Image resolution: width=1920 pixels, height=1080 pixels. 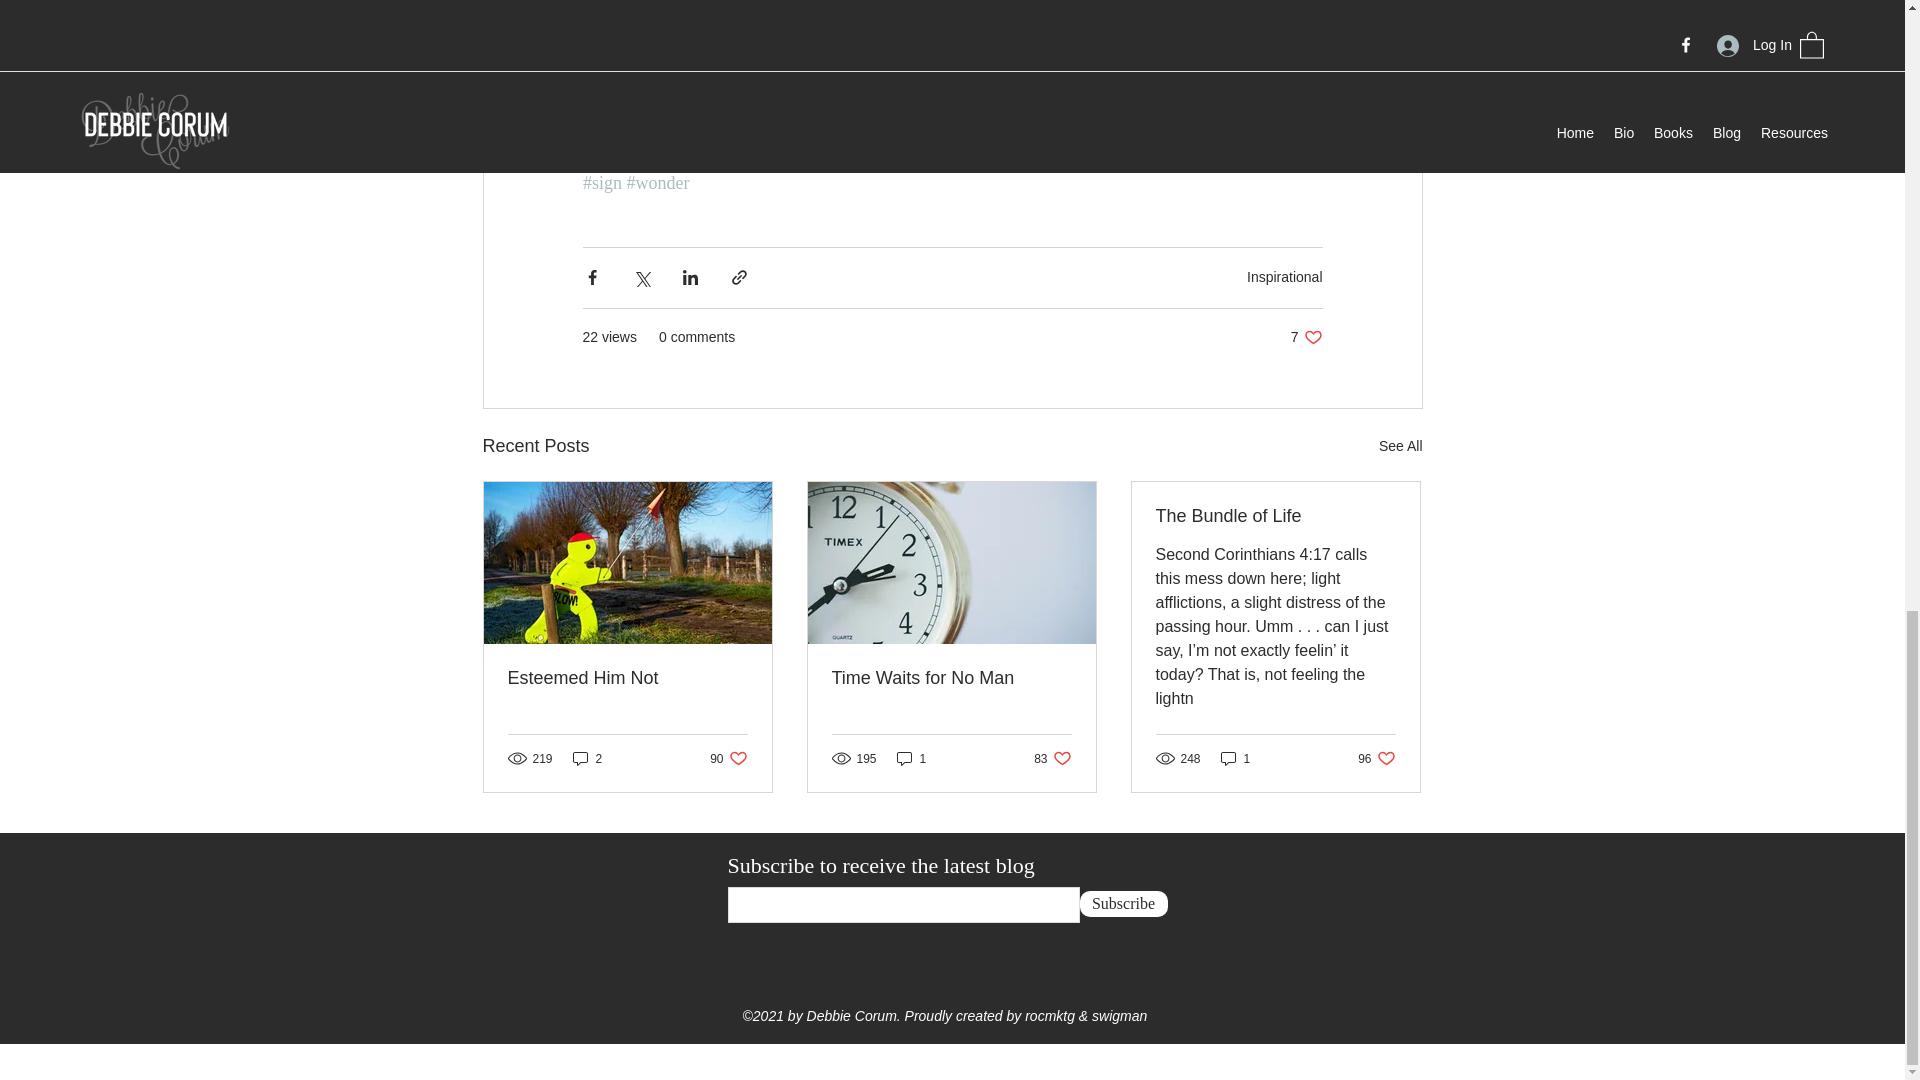 What do you see at coordinates (1052, 758) in the screenshot?
I see `See All` at bounding box center [1052, 758].